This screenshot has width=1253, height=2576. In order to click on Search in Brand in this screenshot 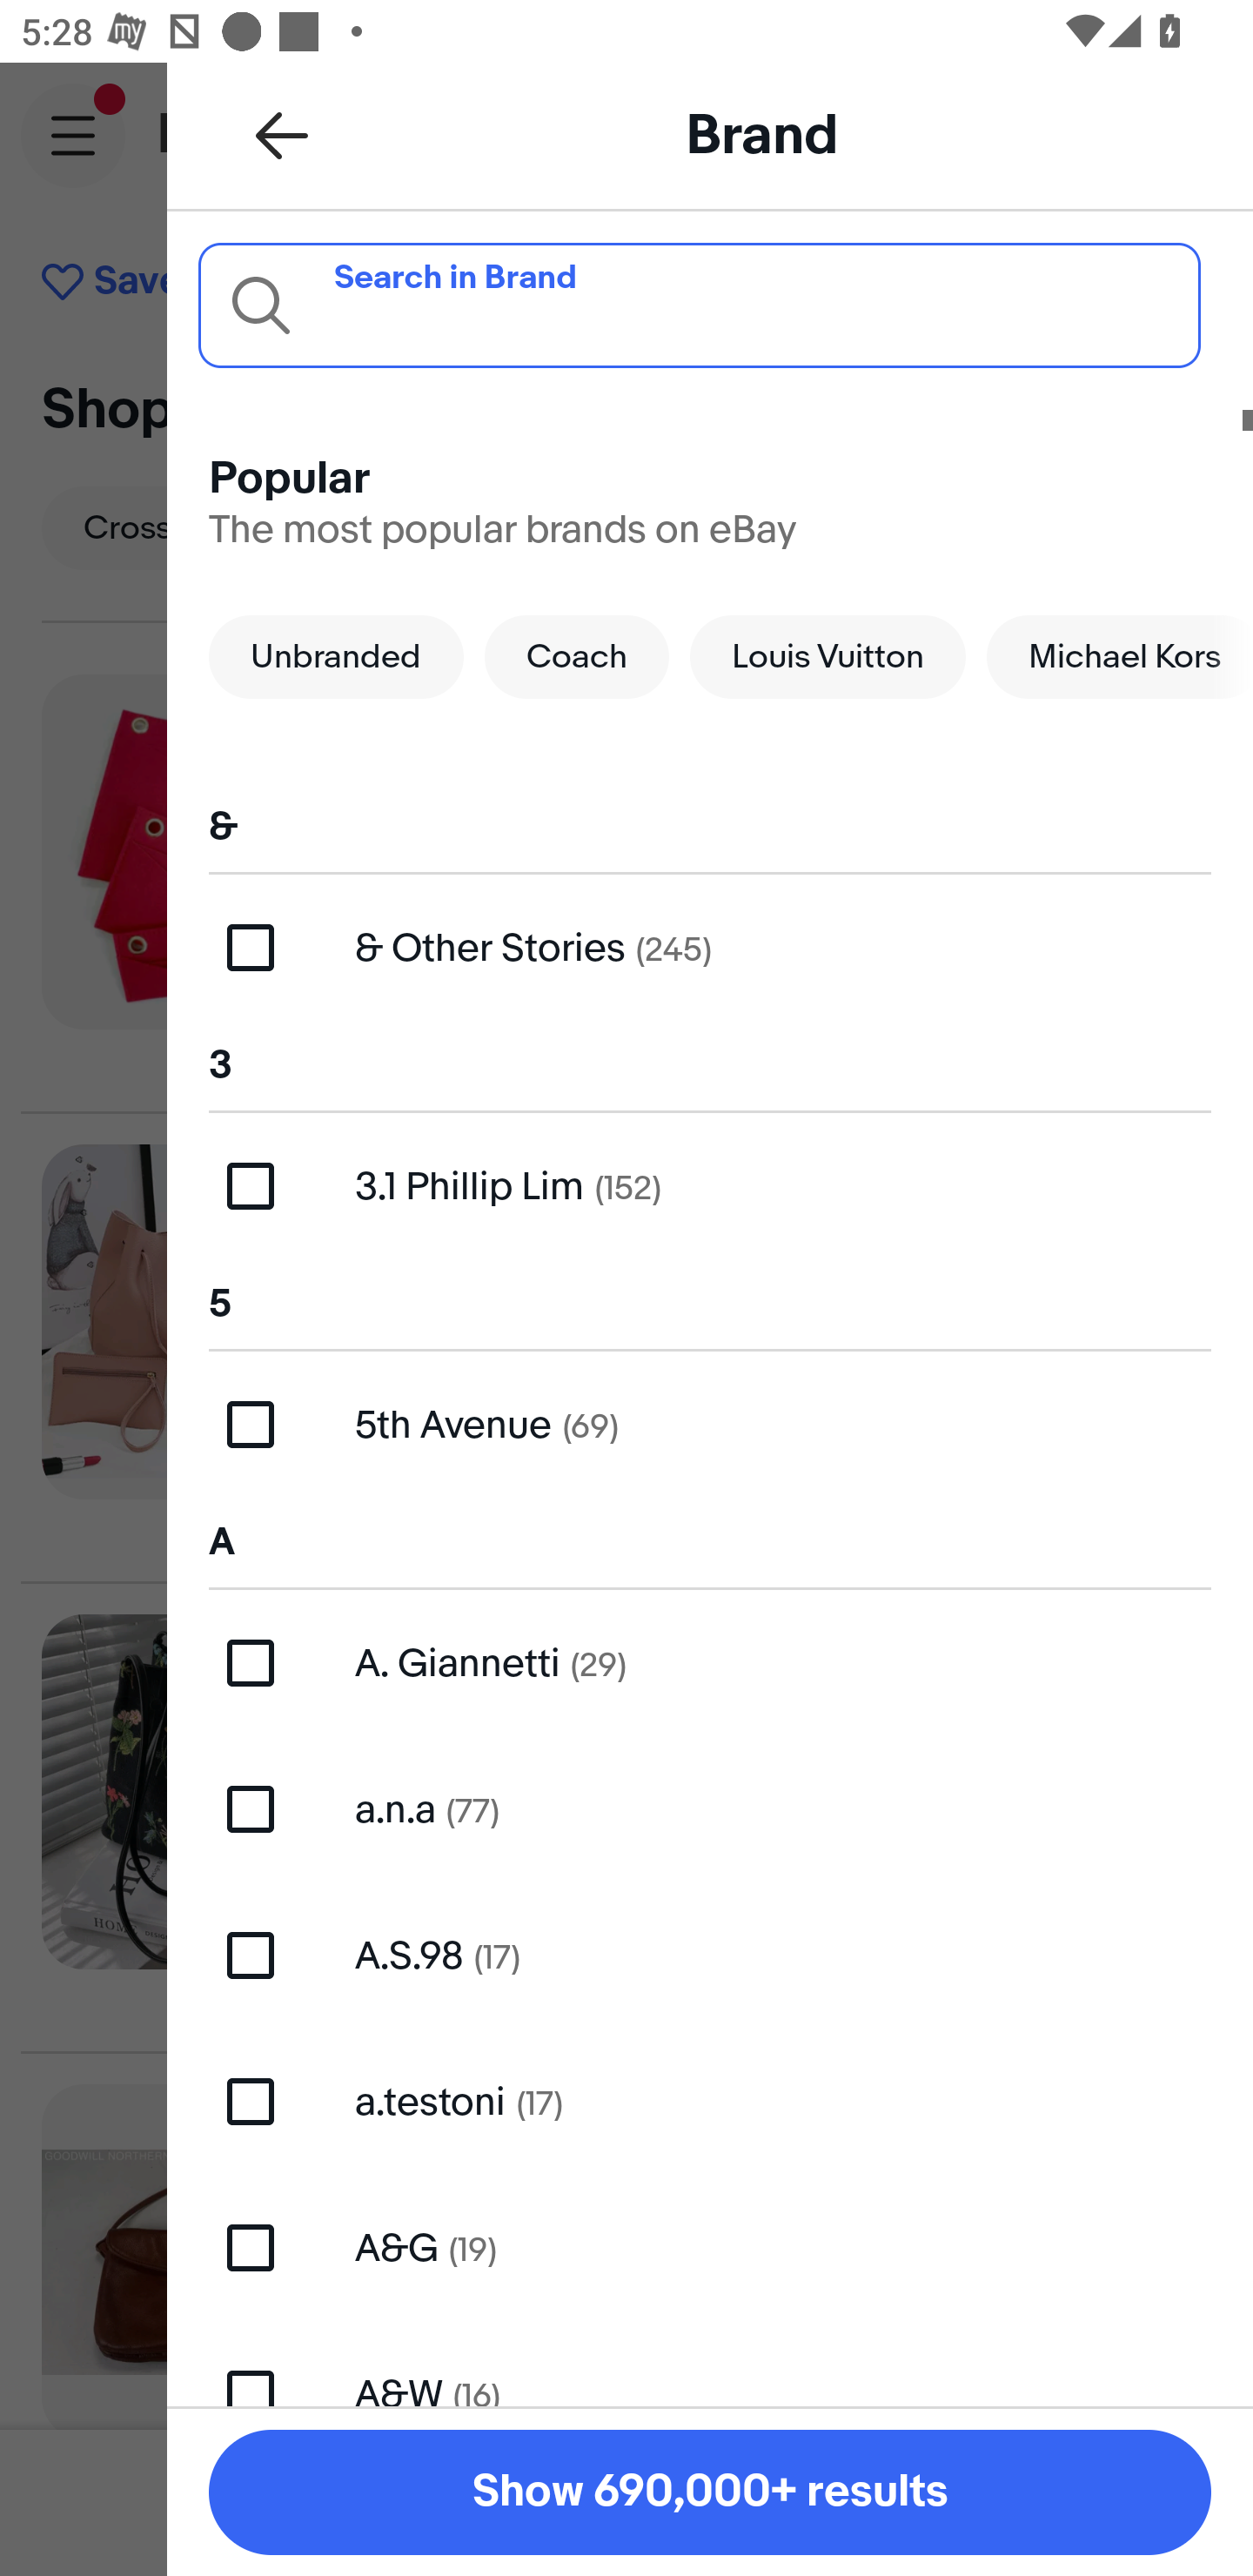, I will do `click(699, 305)`.